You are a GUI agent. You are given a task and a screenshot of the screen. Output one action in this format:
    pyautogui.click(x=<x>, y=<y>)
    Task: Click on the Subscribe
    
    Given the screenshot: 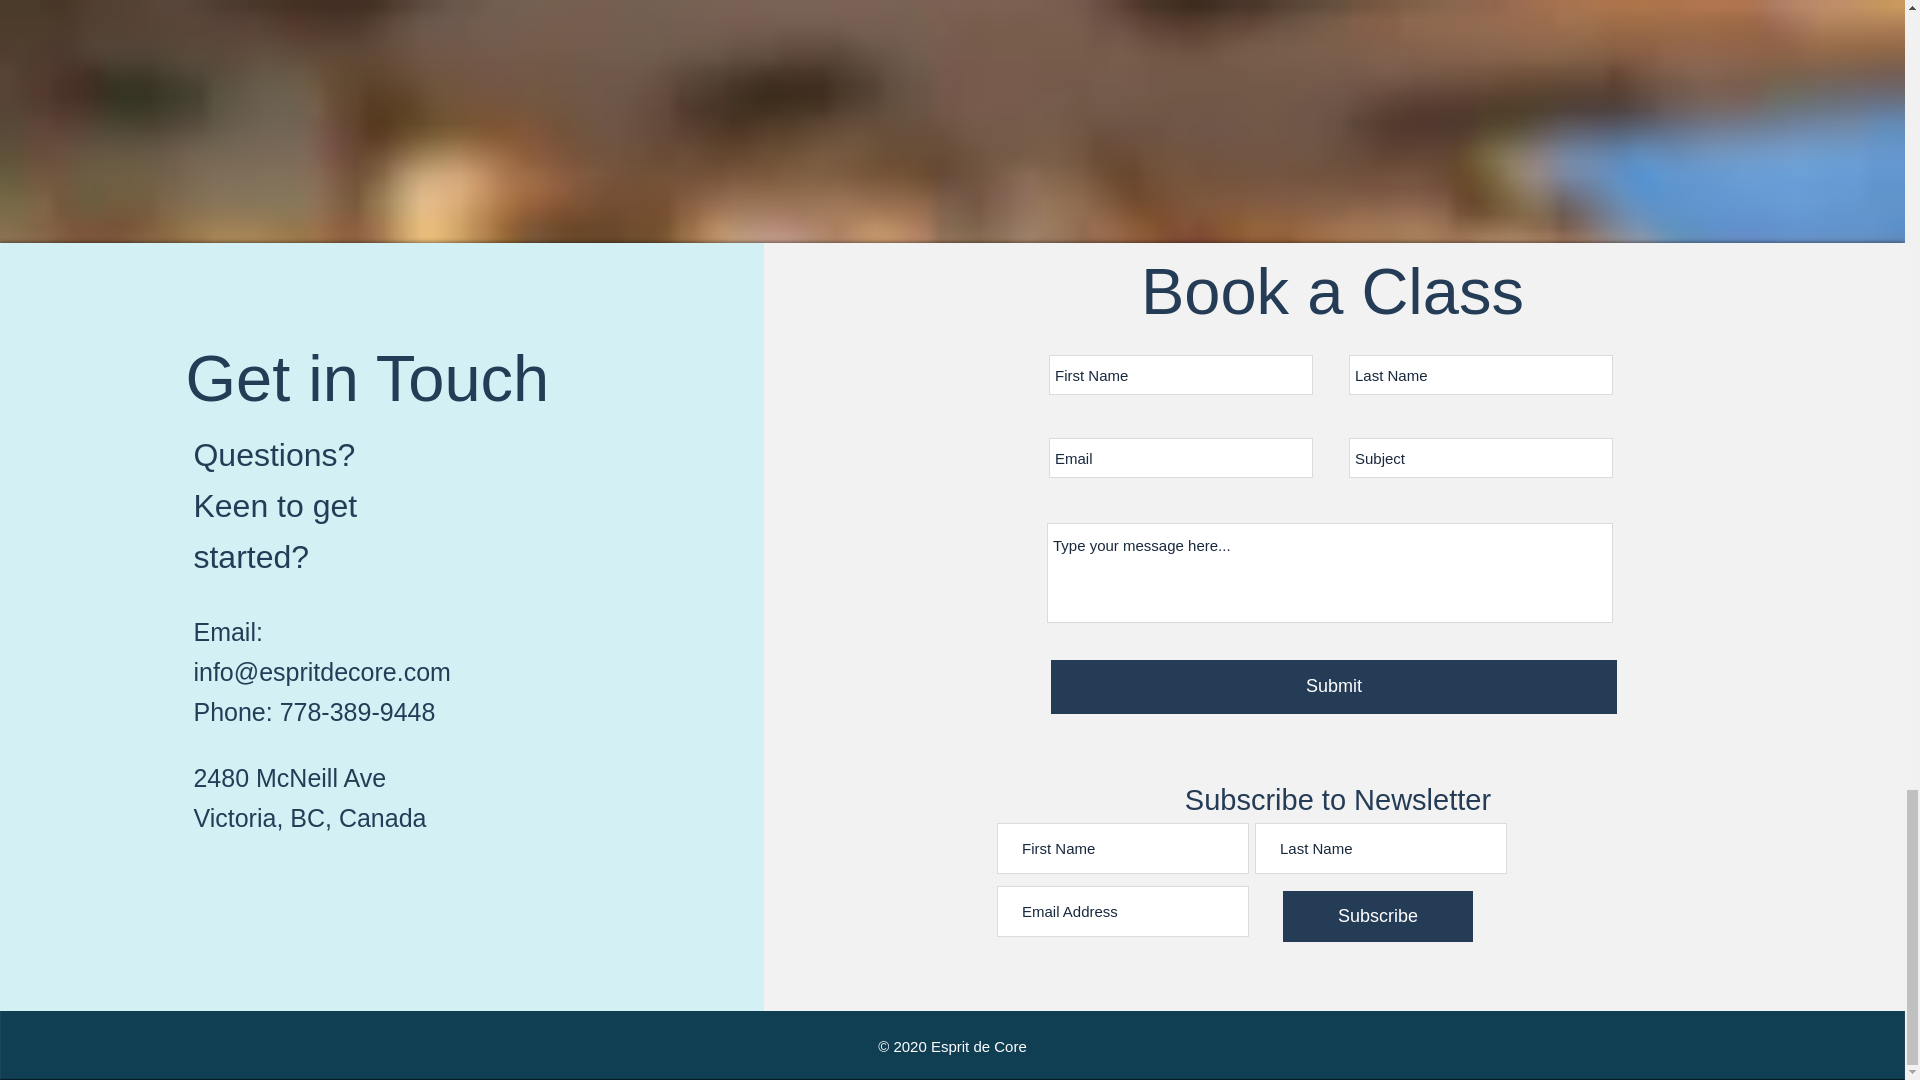 What is the action you would take?
    pyautogui.click(x=1377, y=916)
    